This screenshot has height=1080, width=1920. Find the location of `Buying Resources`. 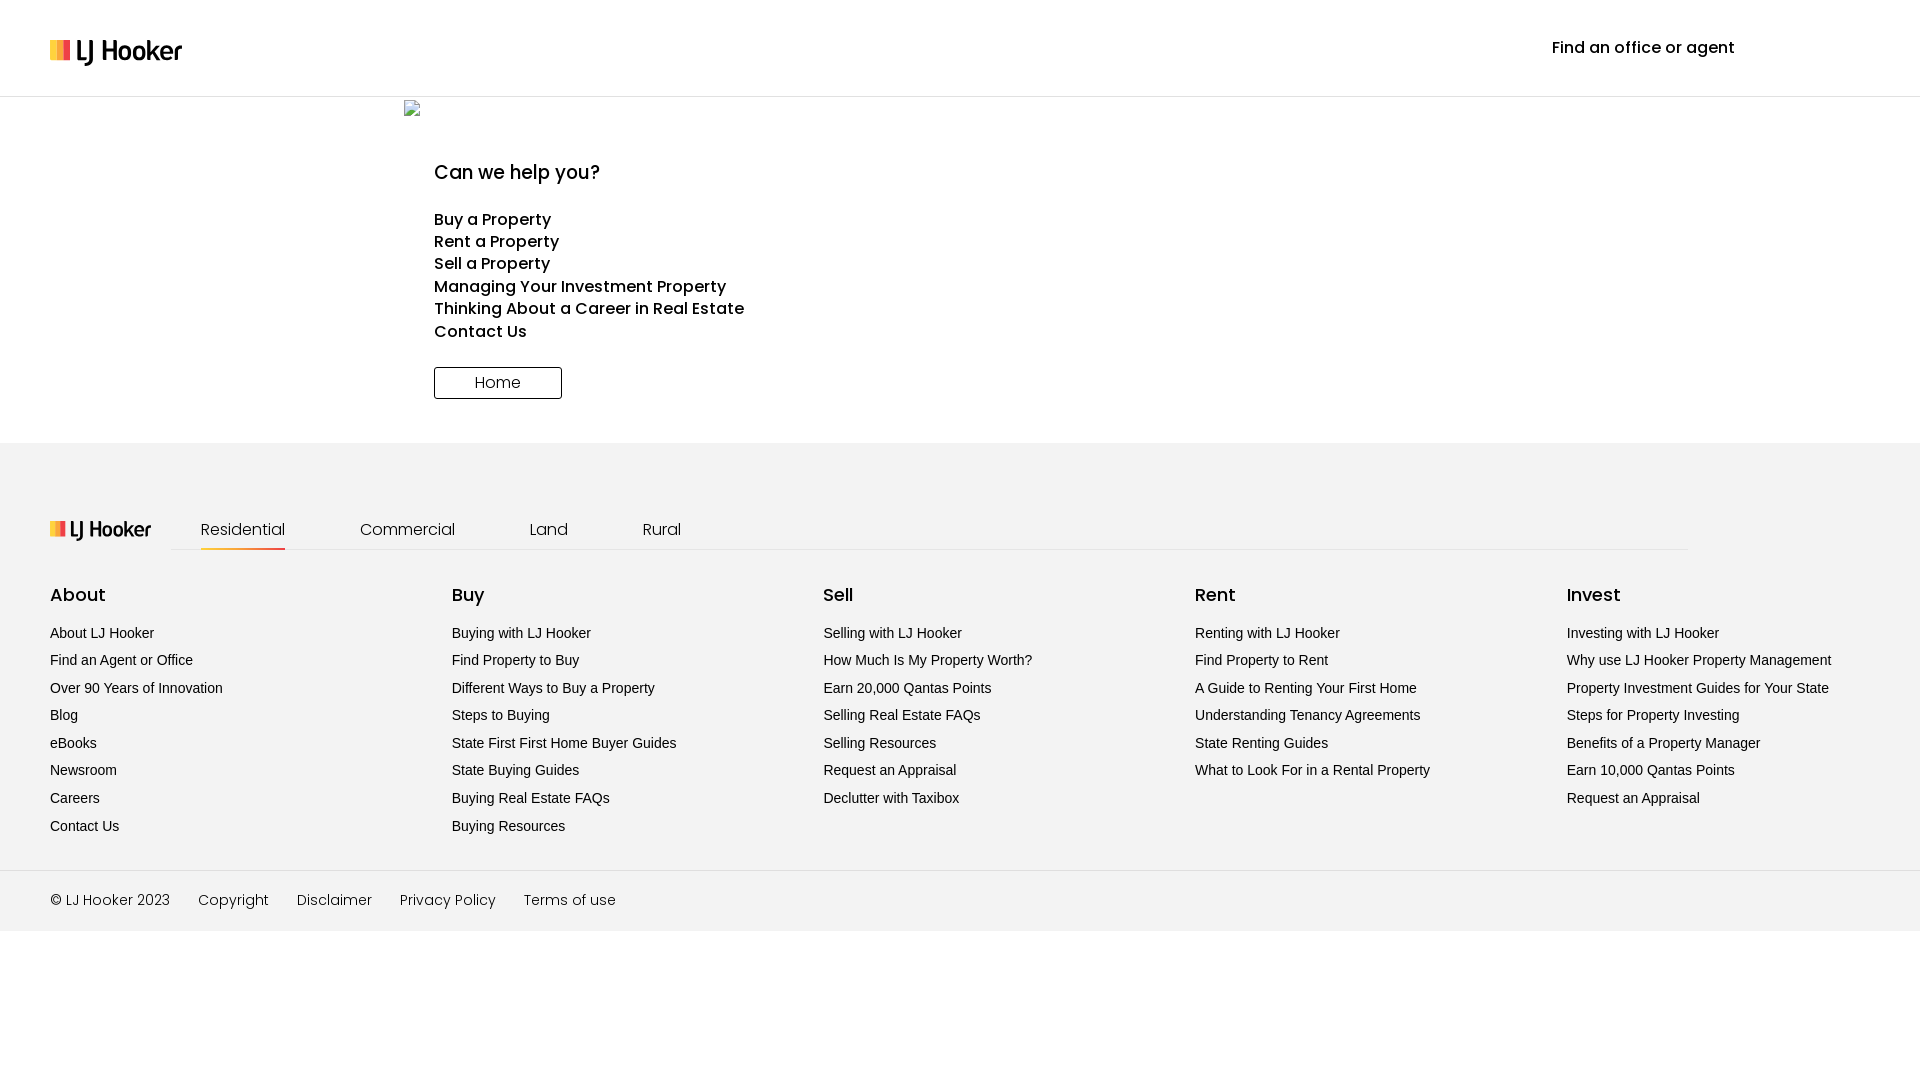

Buying Resources is located at coordinates (509, 826).